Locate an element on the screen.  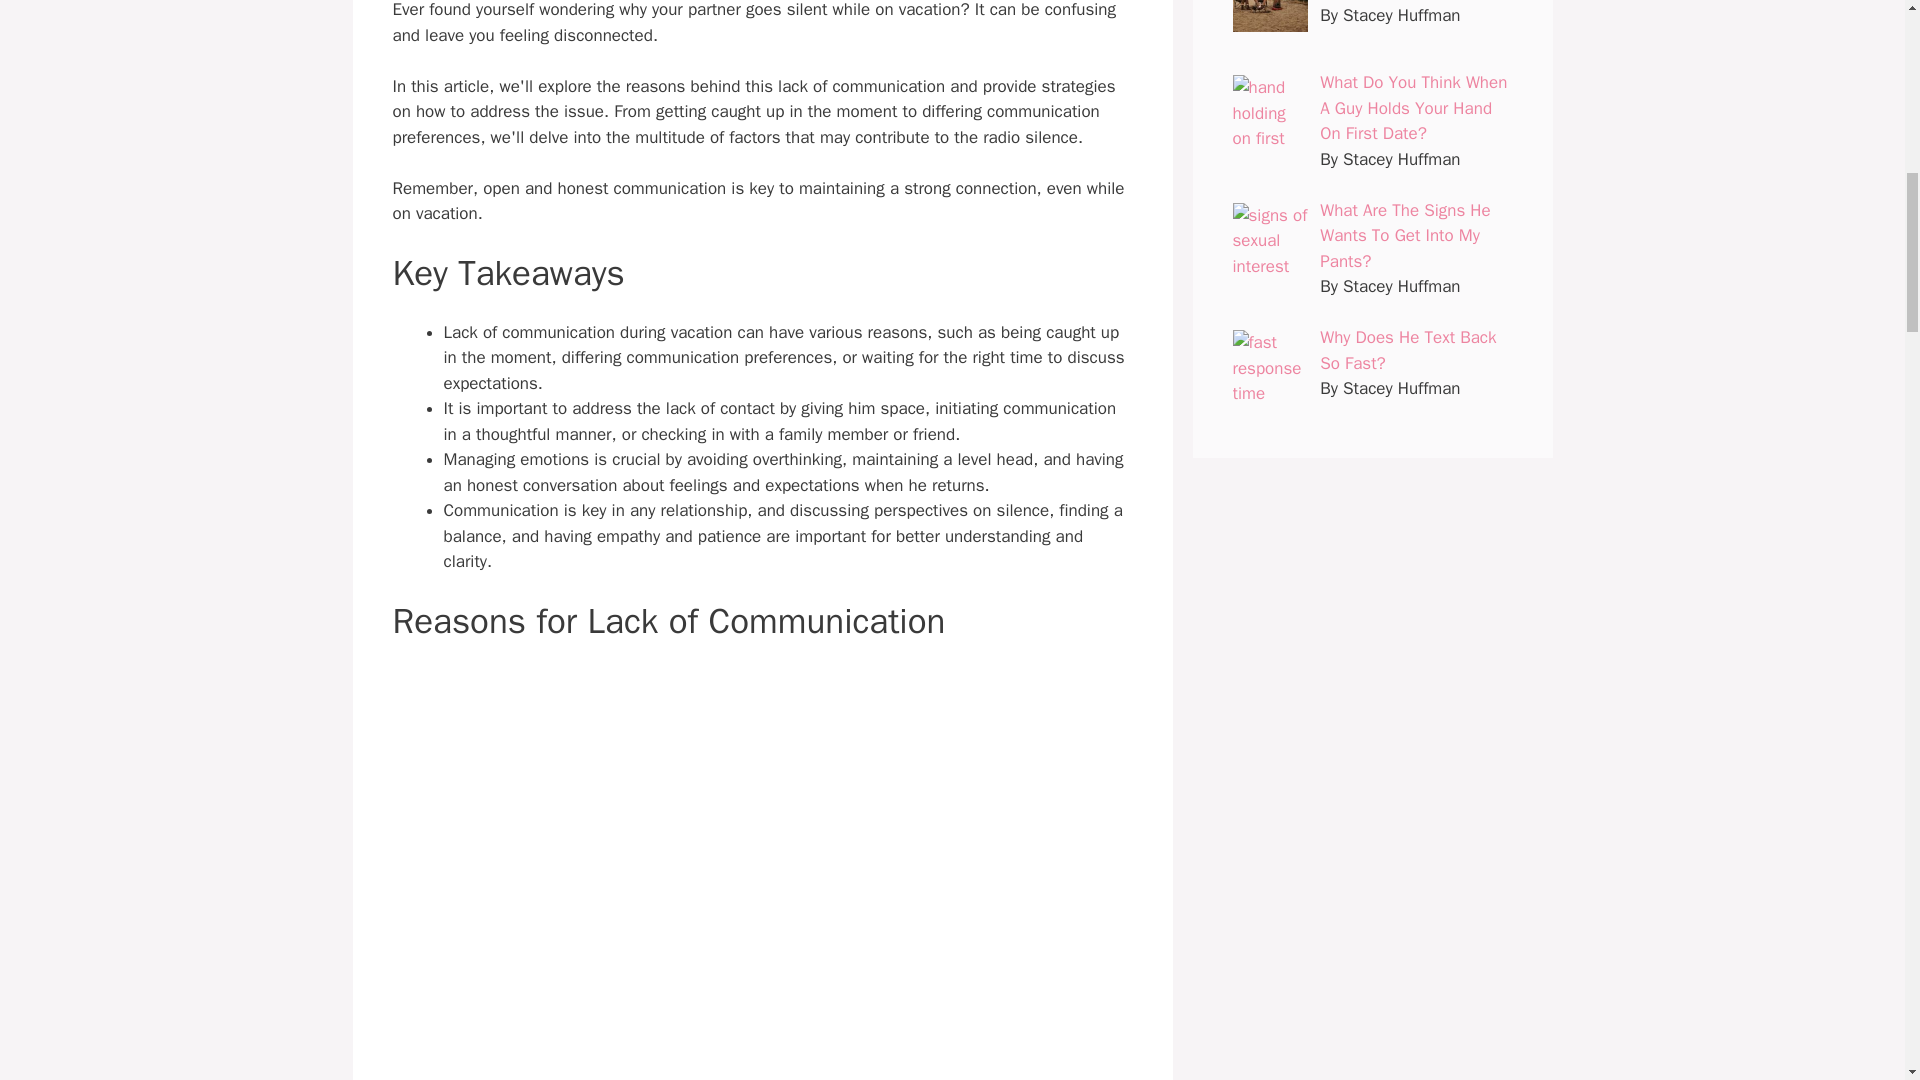
What Are The Signs He Wants To Get Into My Pants? is located at coordinates (1404, 236).